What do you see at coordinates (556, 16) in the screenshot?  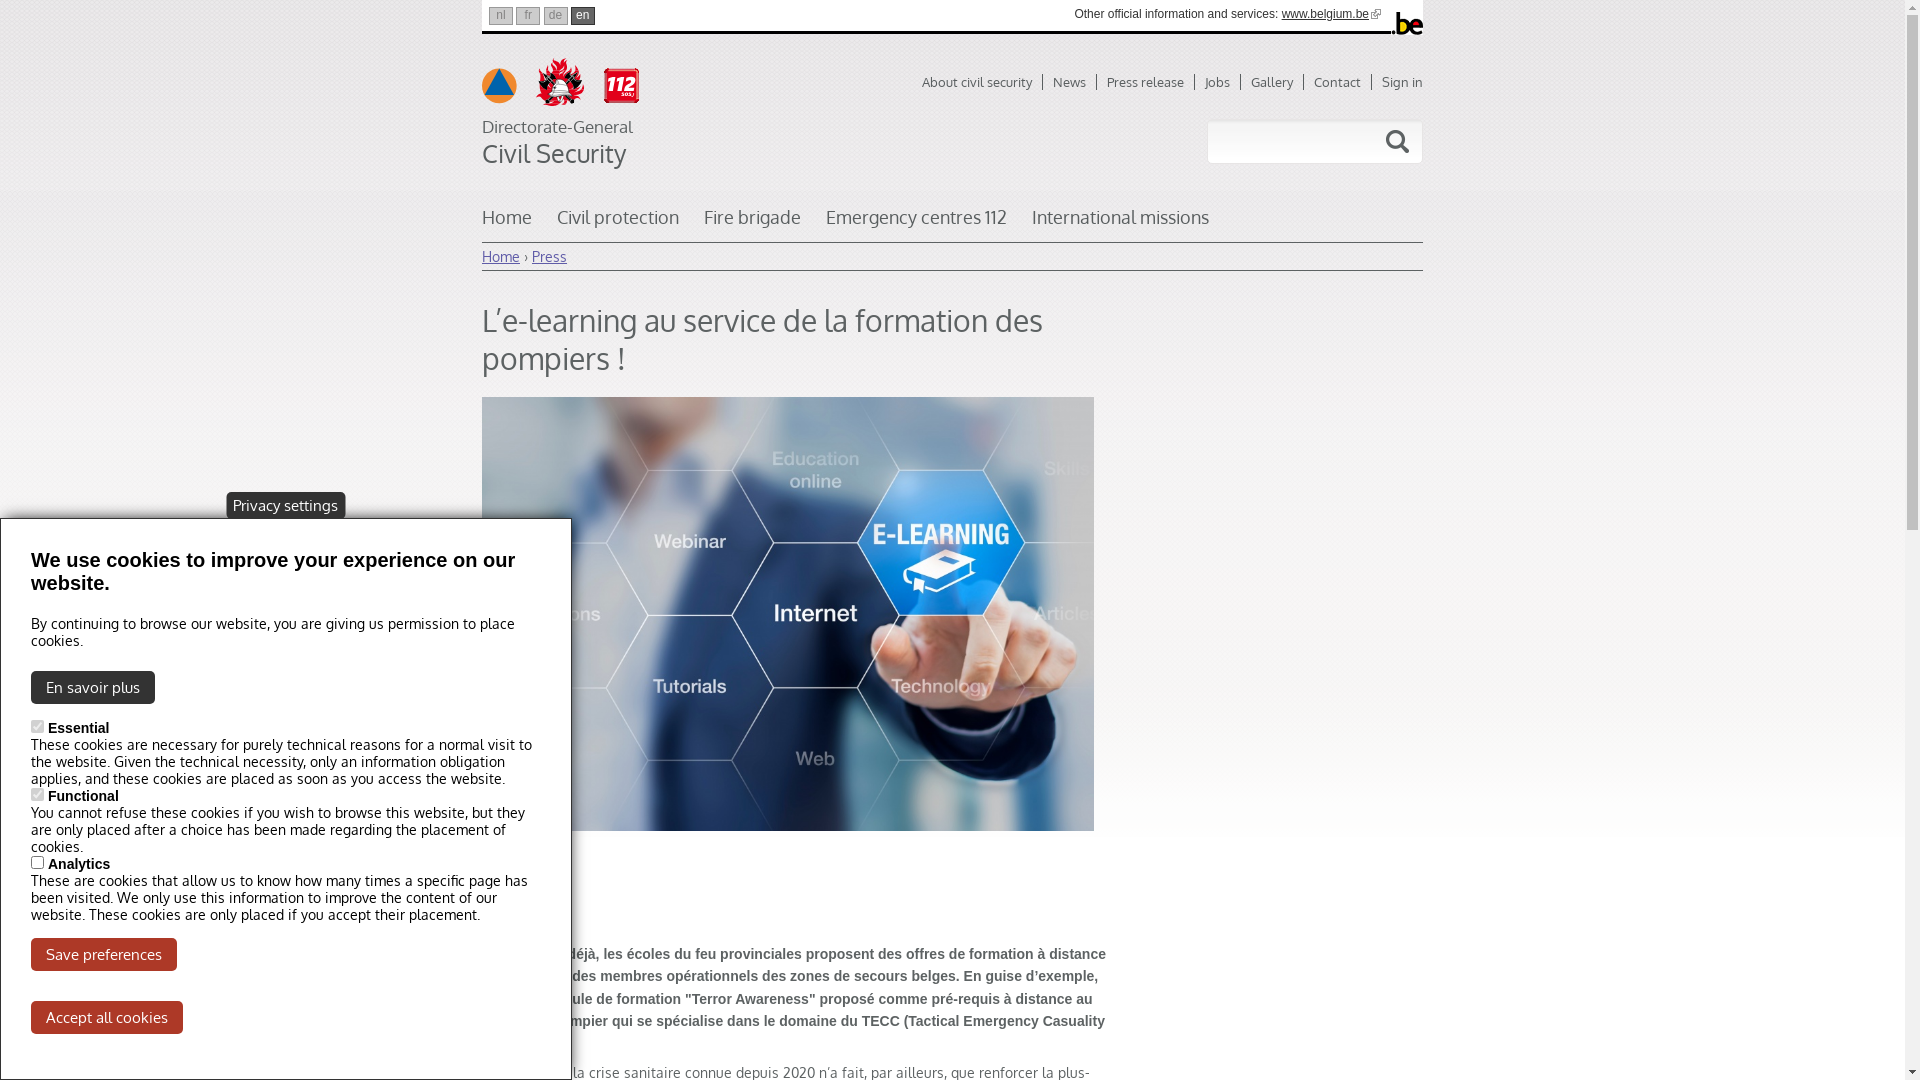 I see `de` at bounding box center [556, 16].